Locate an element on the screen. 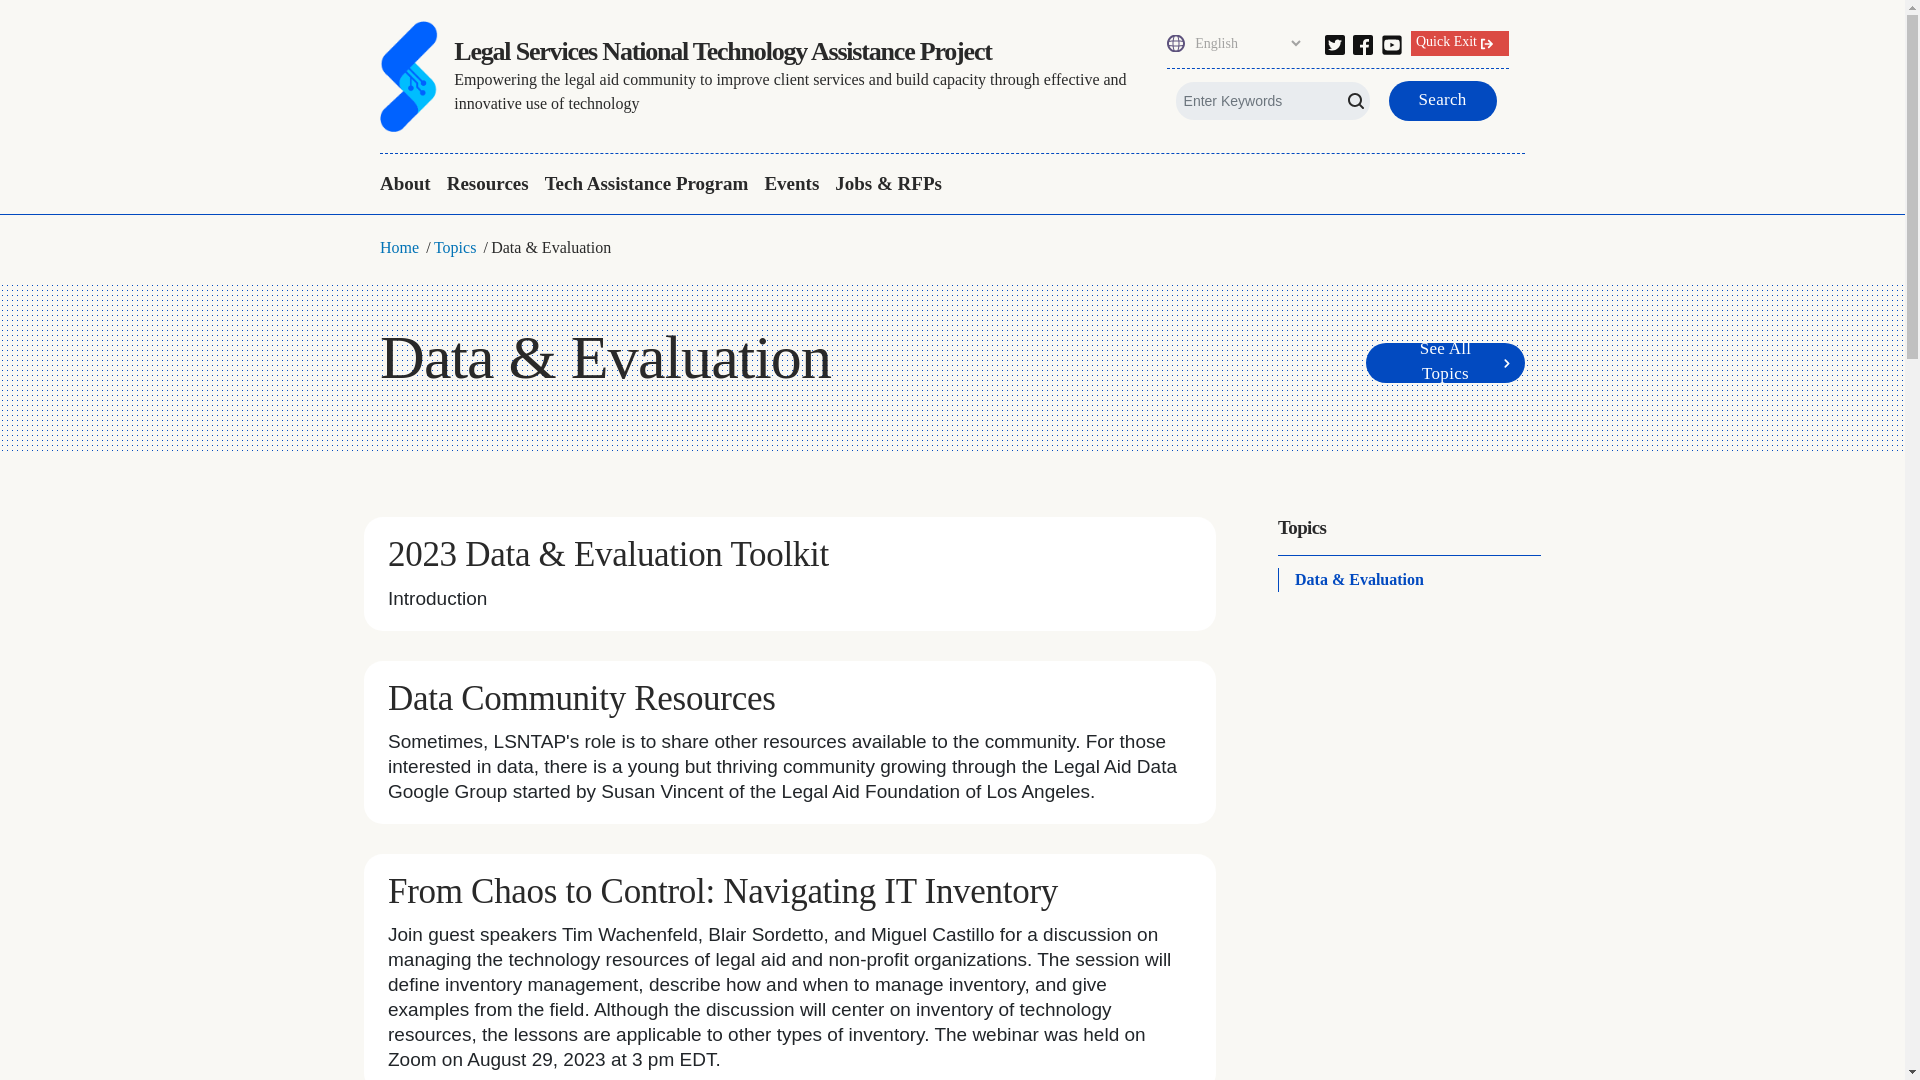 The width and height of the screenshot is (1920, 1080). Data Community Resources is located at coordinates (581, 698).